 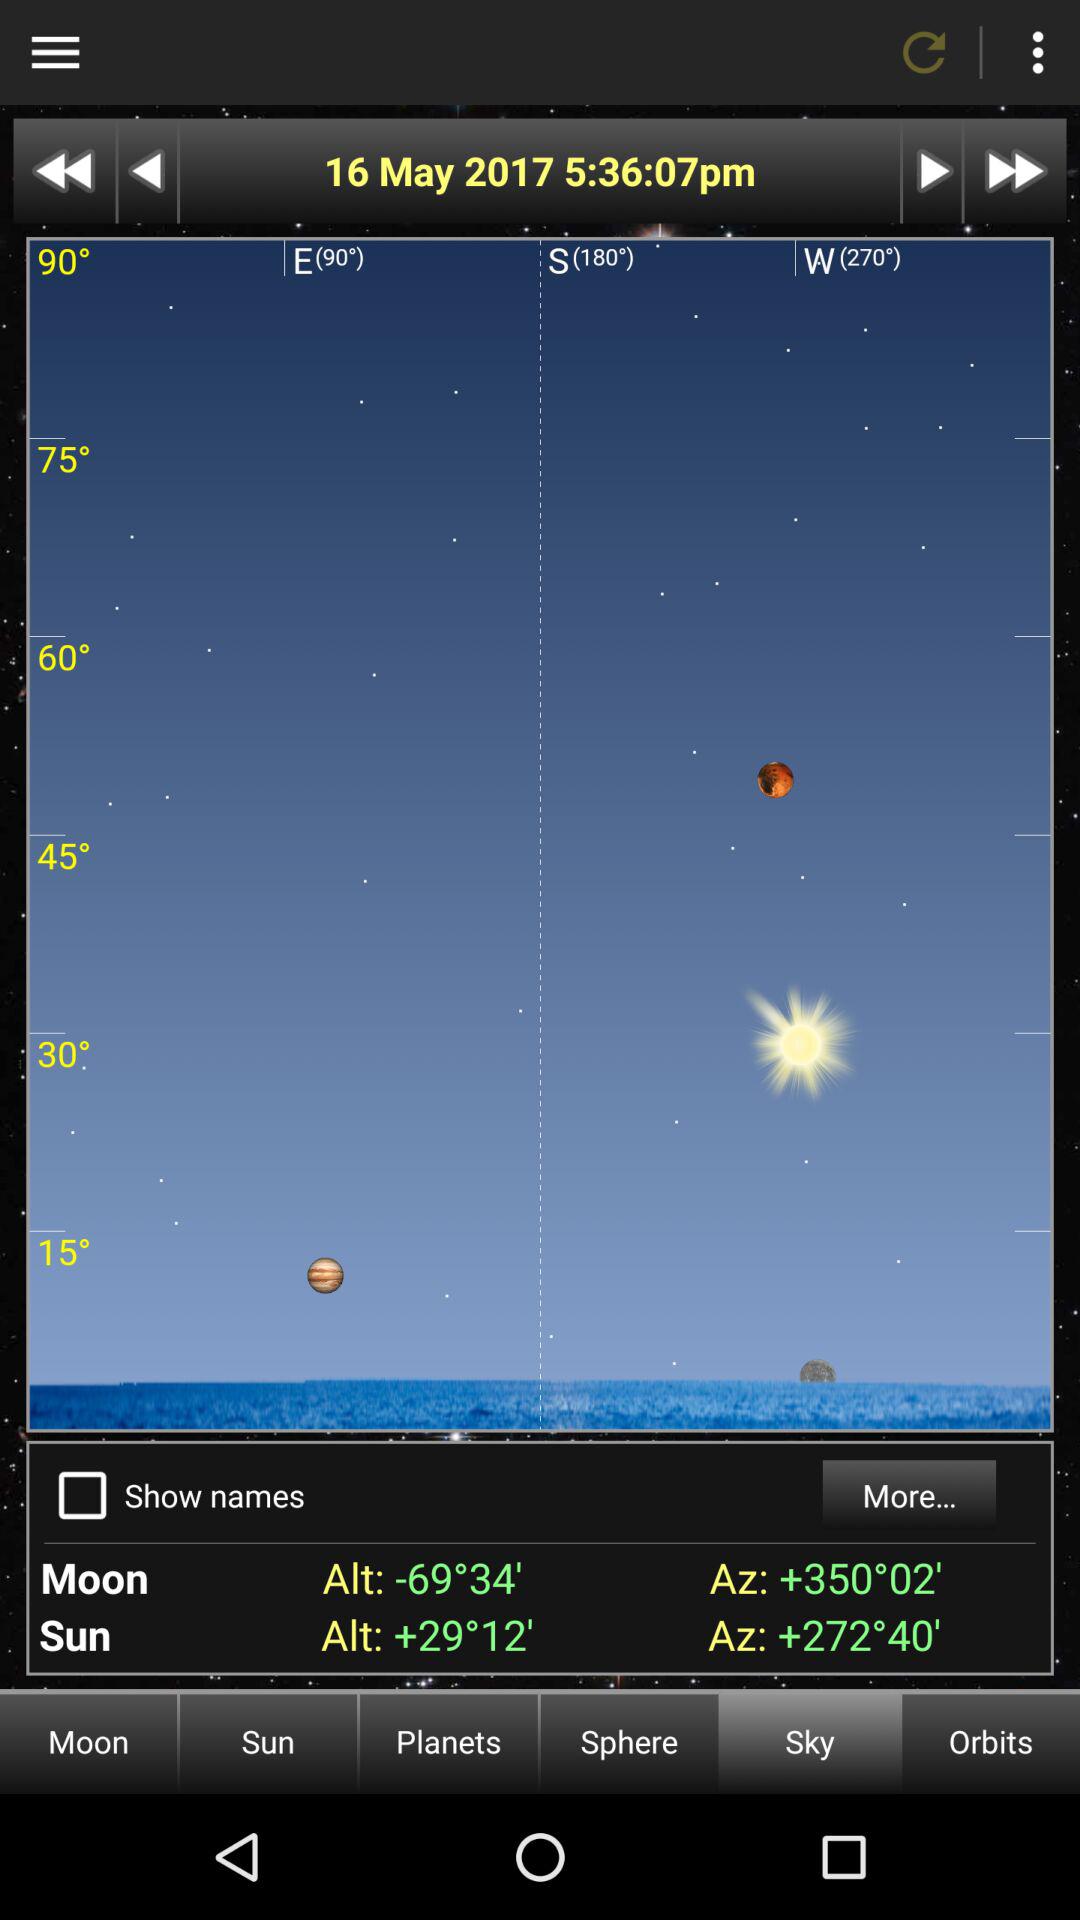 I want to click on next, so click(x=1015, y=170).